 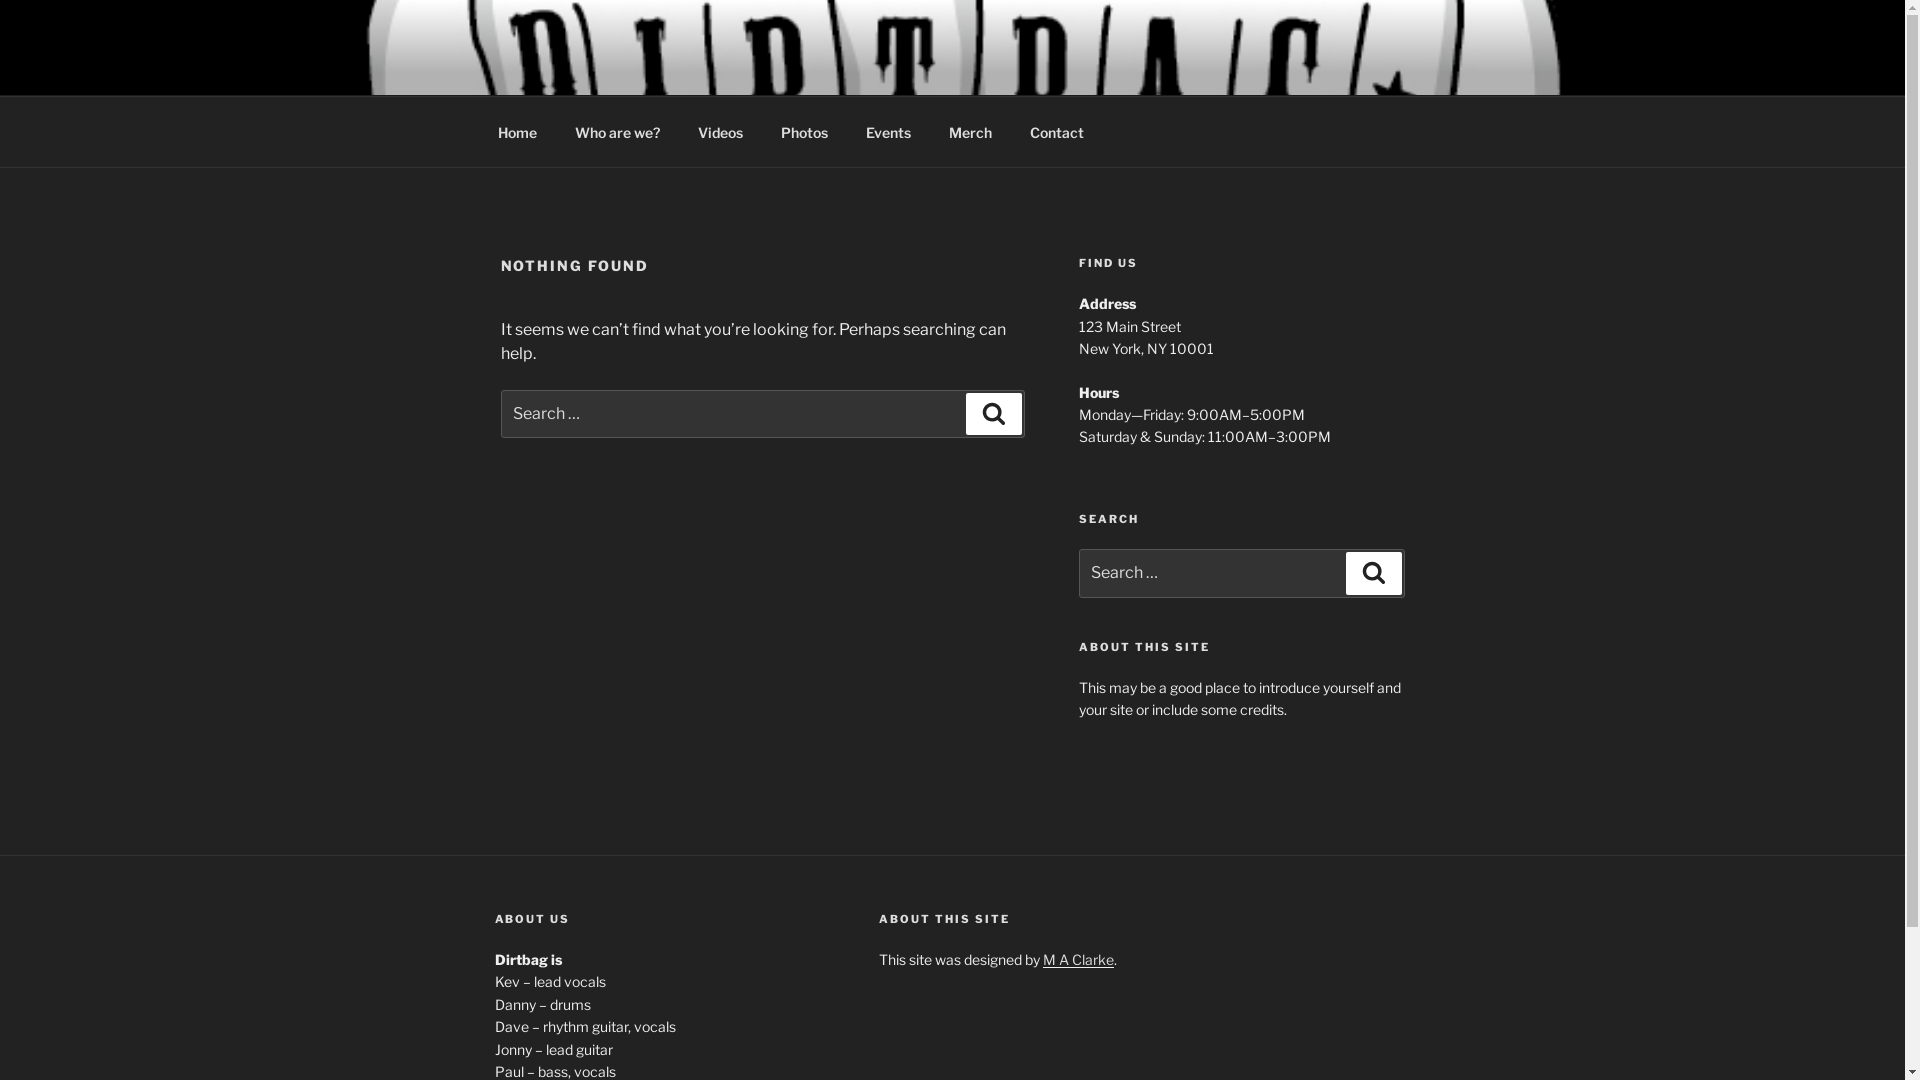 What do you see at coordinates (888, 132) in the screenshot?
I see `Events` at bounding box center [888, 132].